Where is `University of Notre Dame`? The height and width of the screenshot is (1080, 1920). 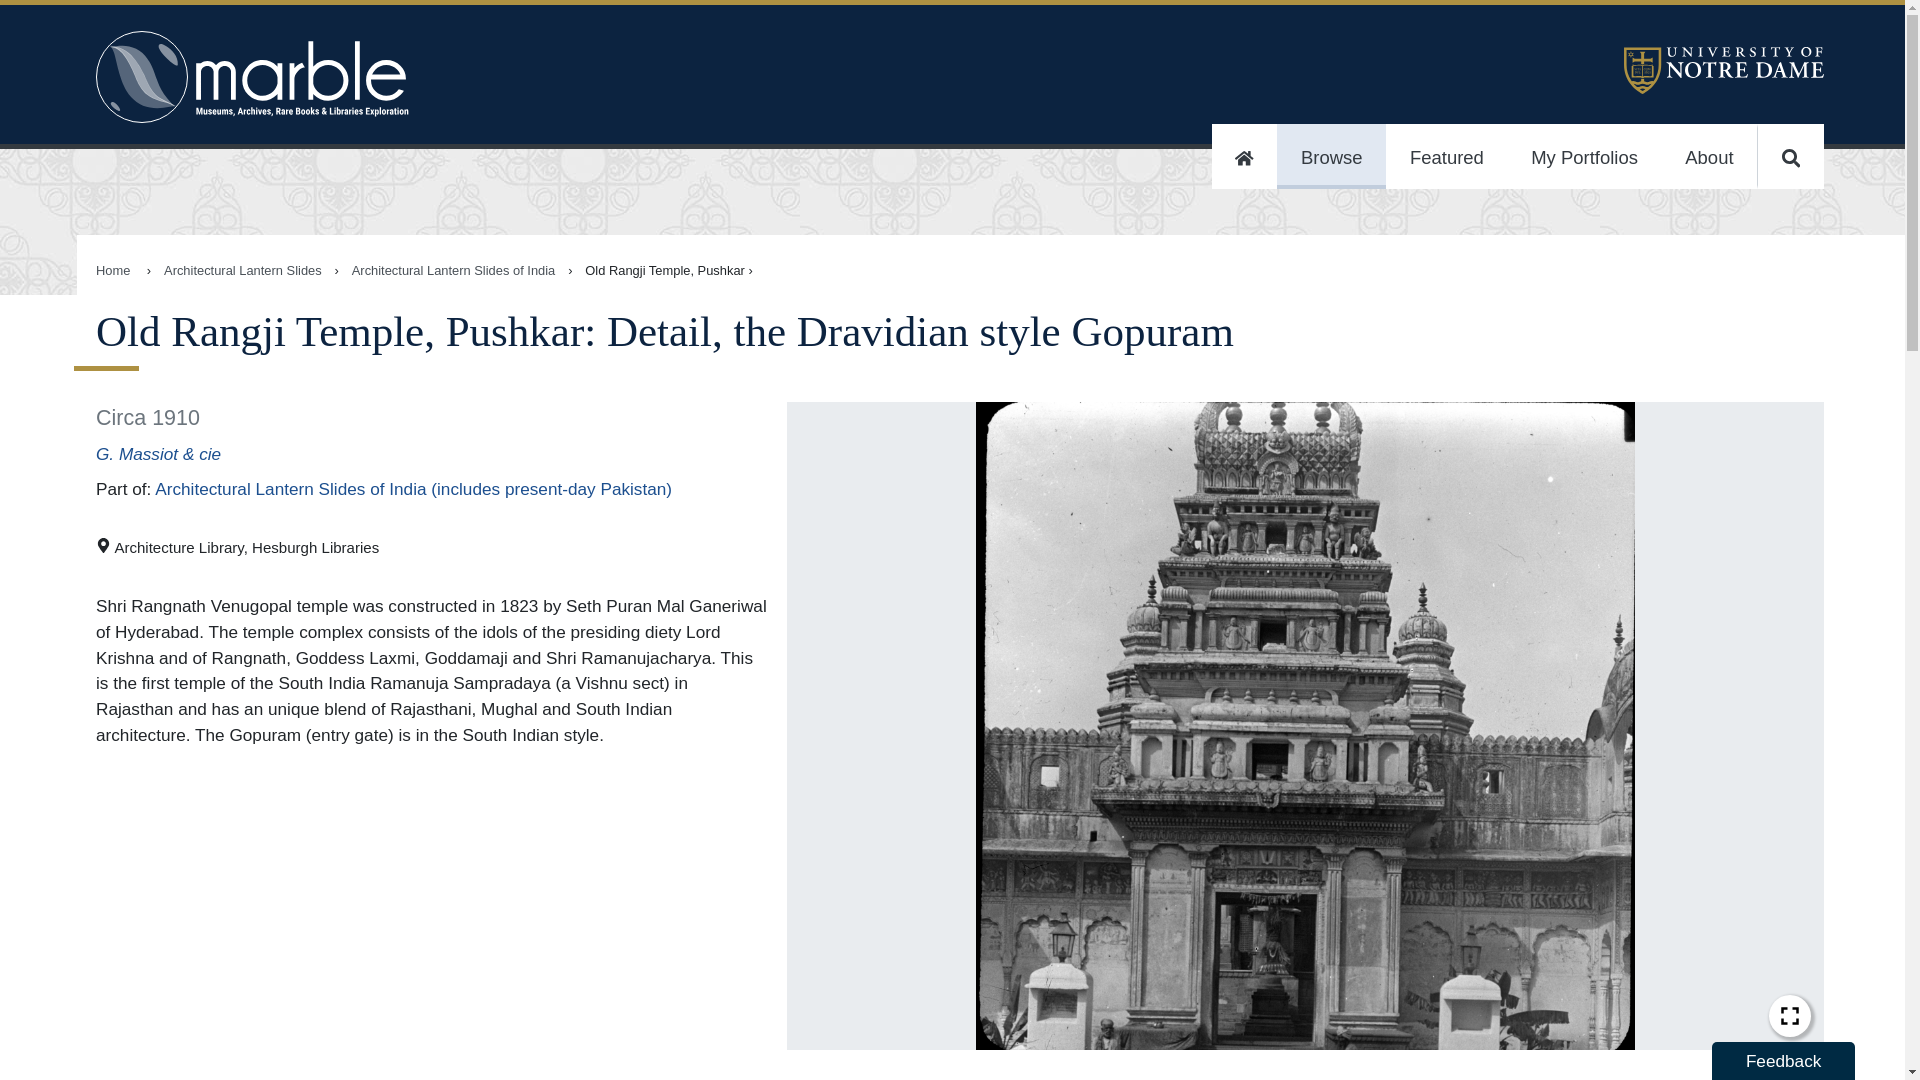 University of Notre Dame is located at coordinates (1724, 88).